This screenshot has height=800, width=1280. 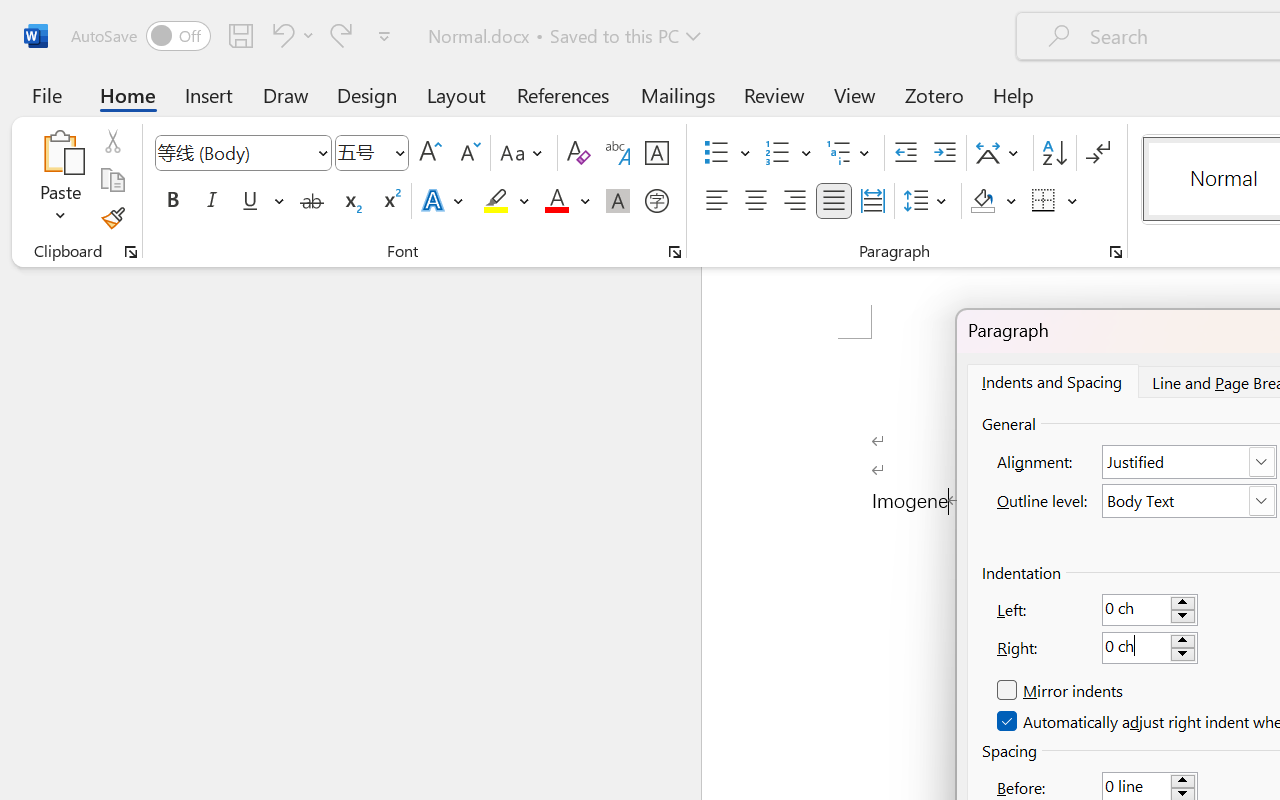 What do you see at coordinates (399, 152) in the screenshot?
I see `Open` at bounding box center [399, 152].